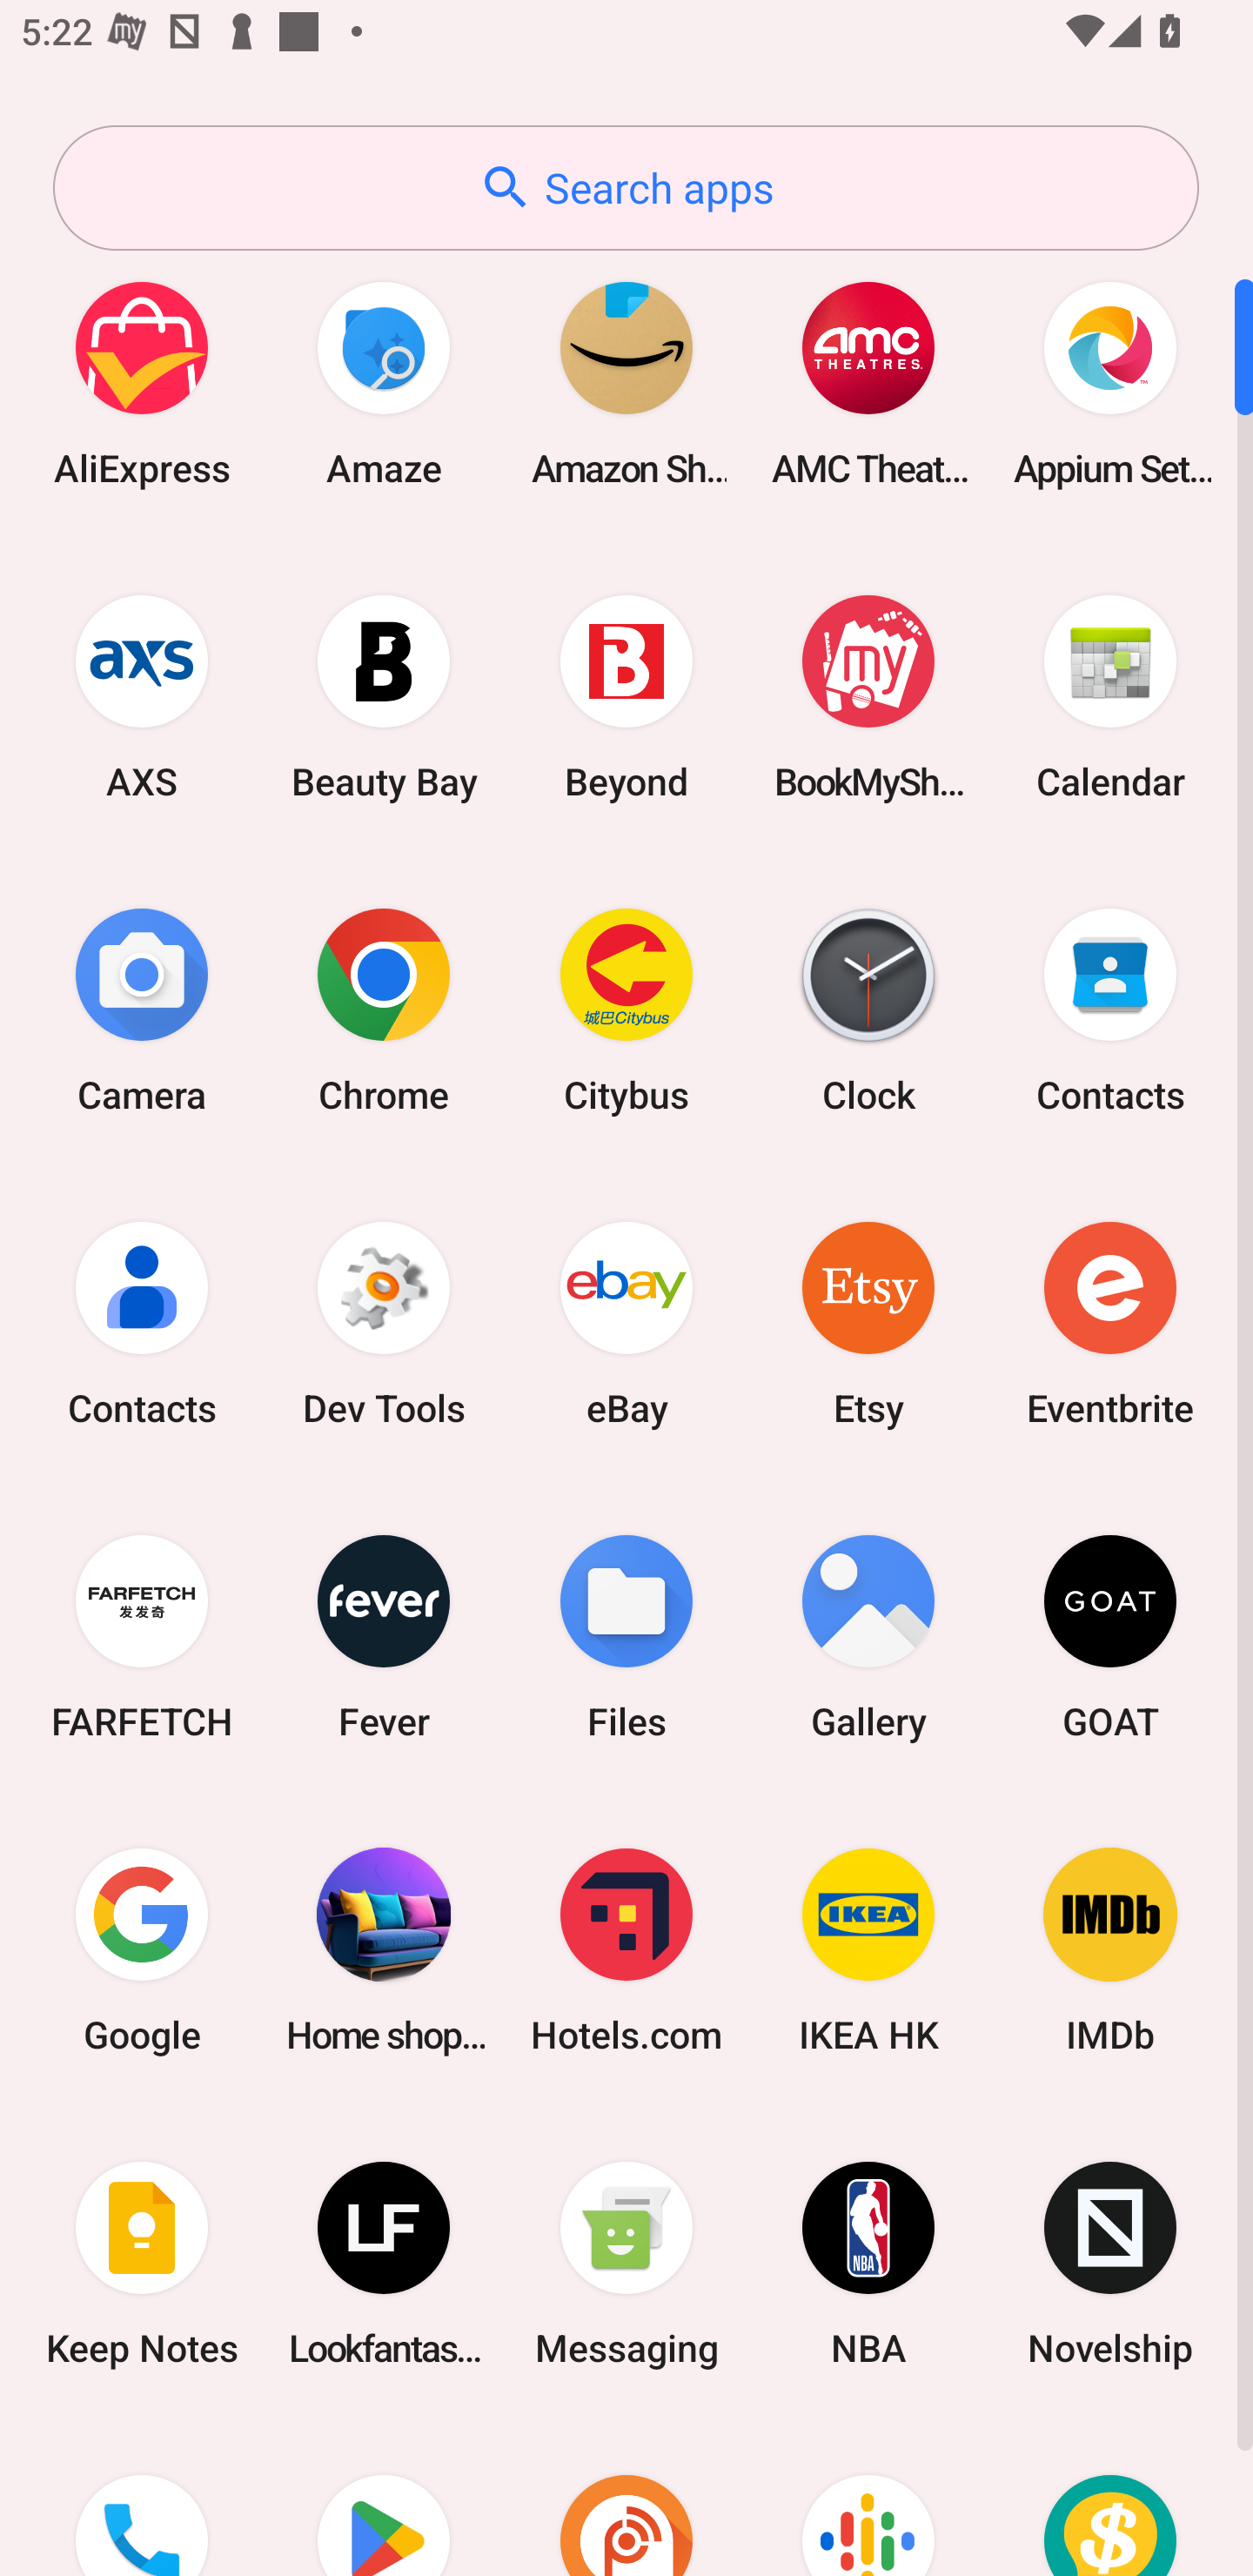  I want to click on Files, so click(626, 1636).